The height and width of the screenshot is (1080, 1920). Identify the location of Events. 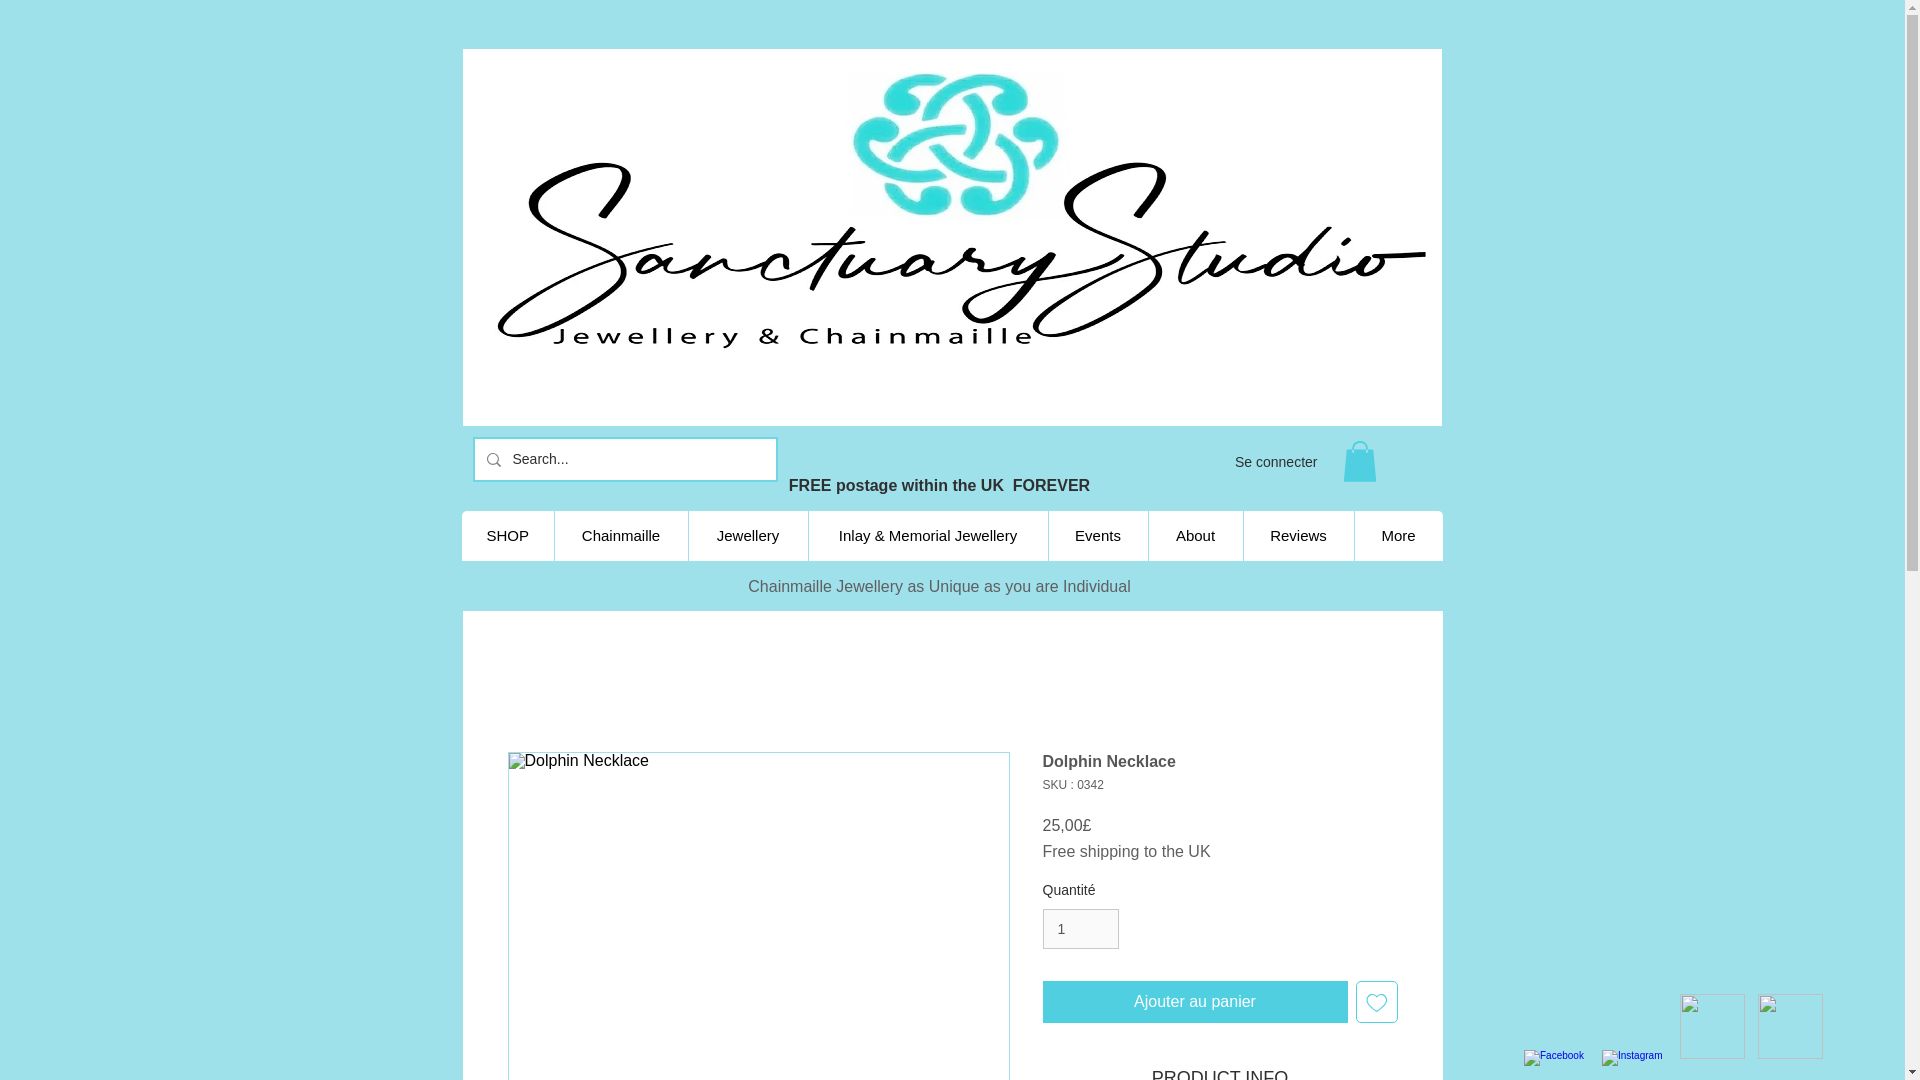
(1098, 535).